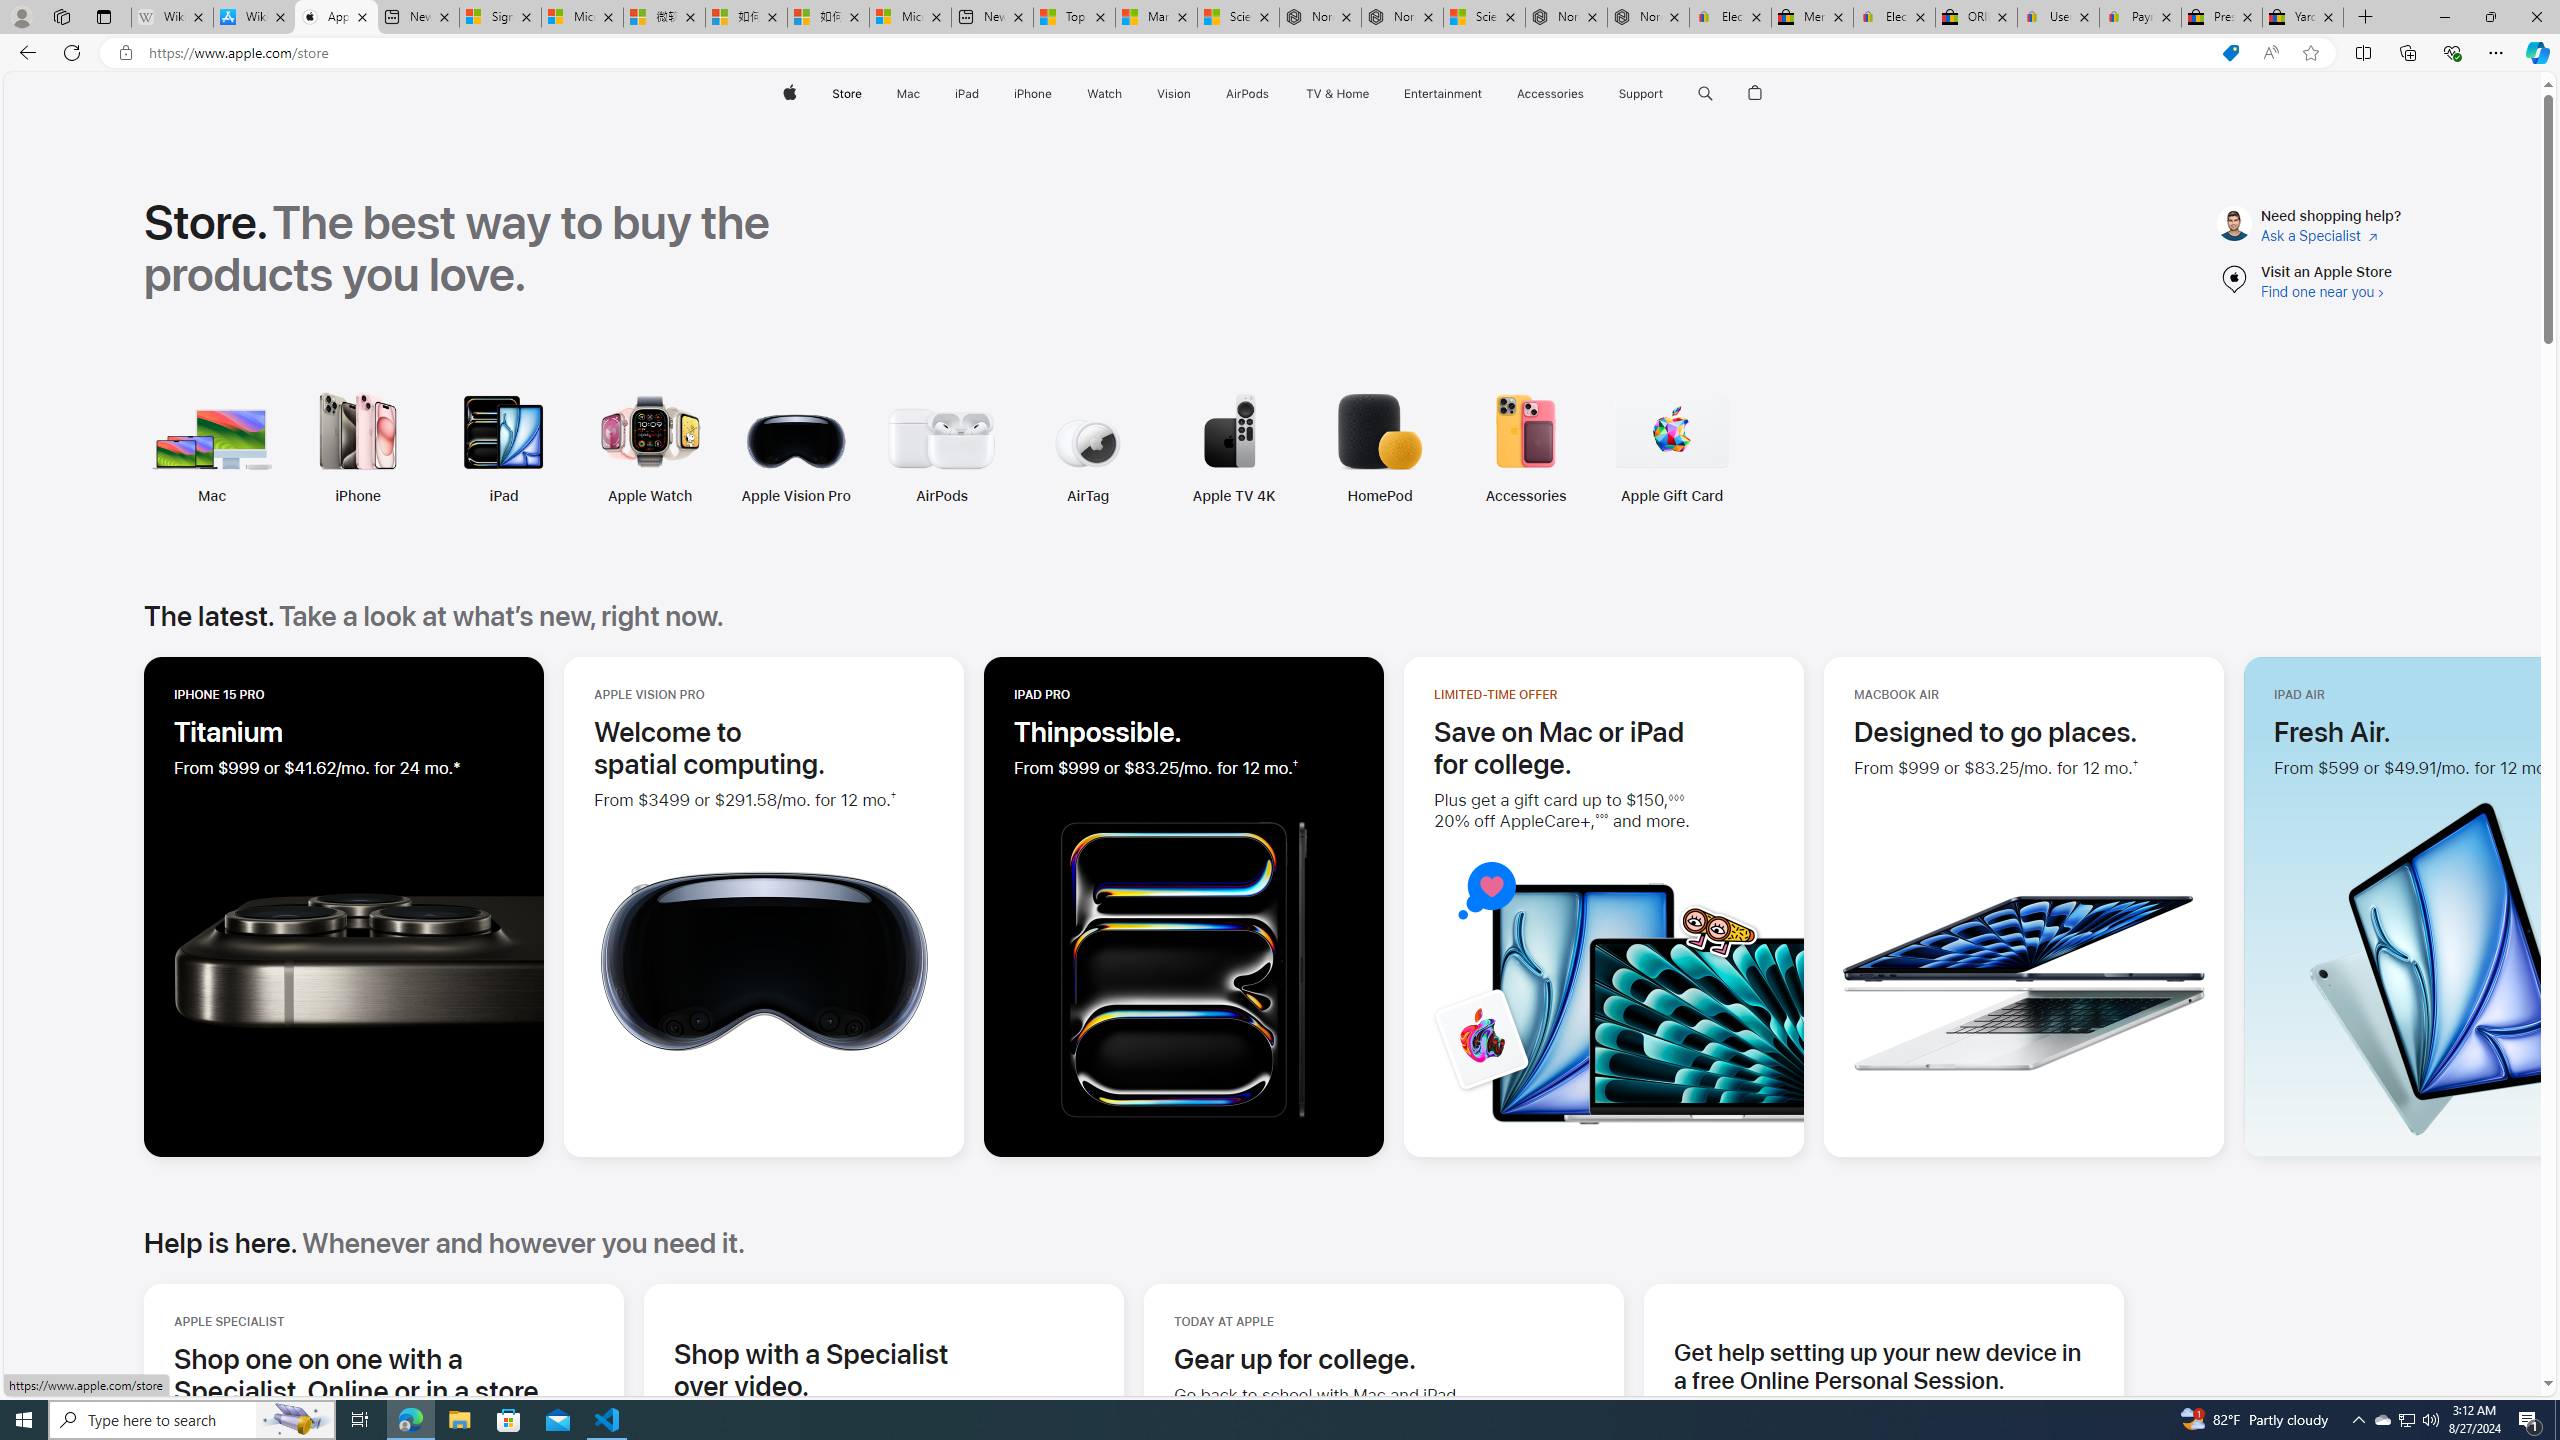 The image size is (2560, 1440). Describe the element at coordinates (1706, 94) in the screenshot. I see `Search apple.com` at that location.